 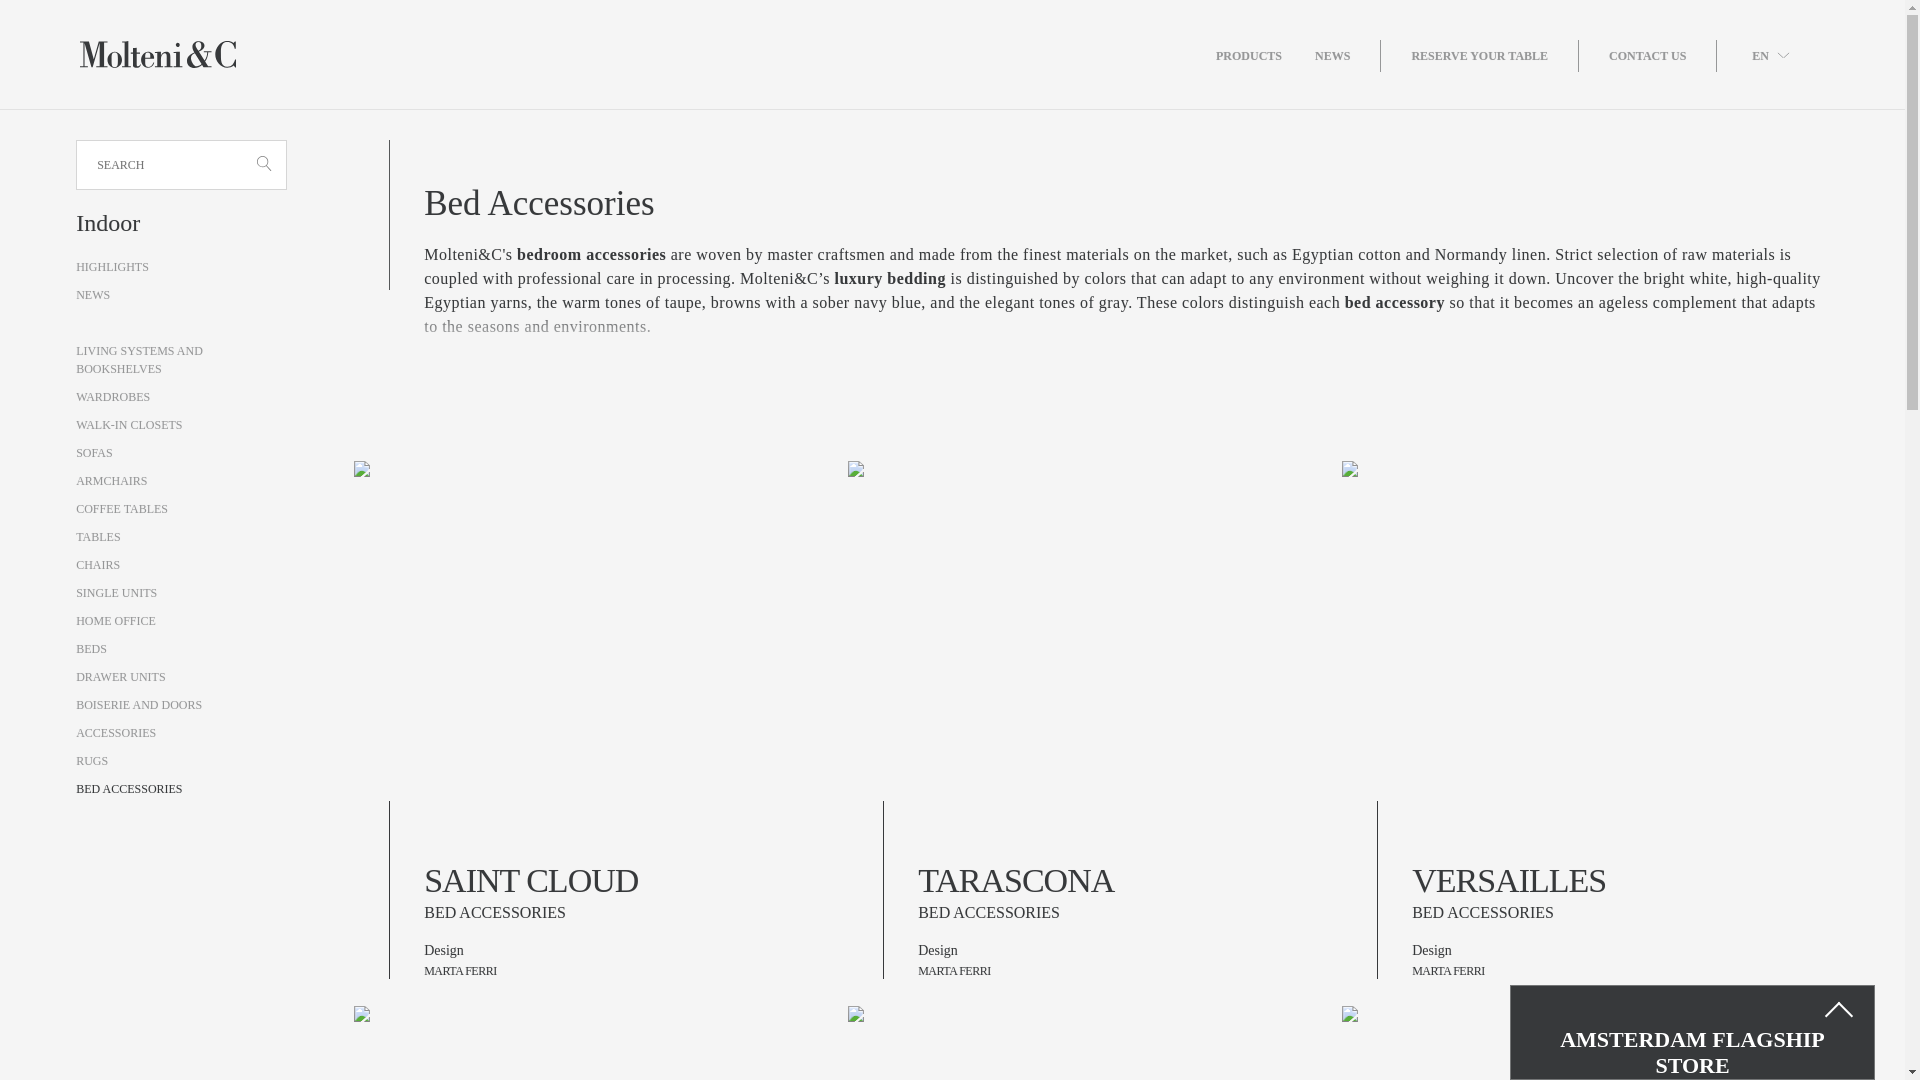 I want to click on SOFAS, so click(x=94, y=453).